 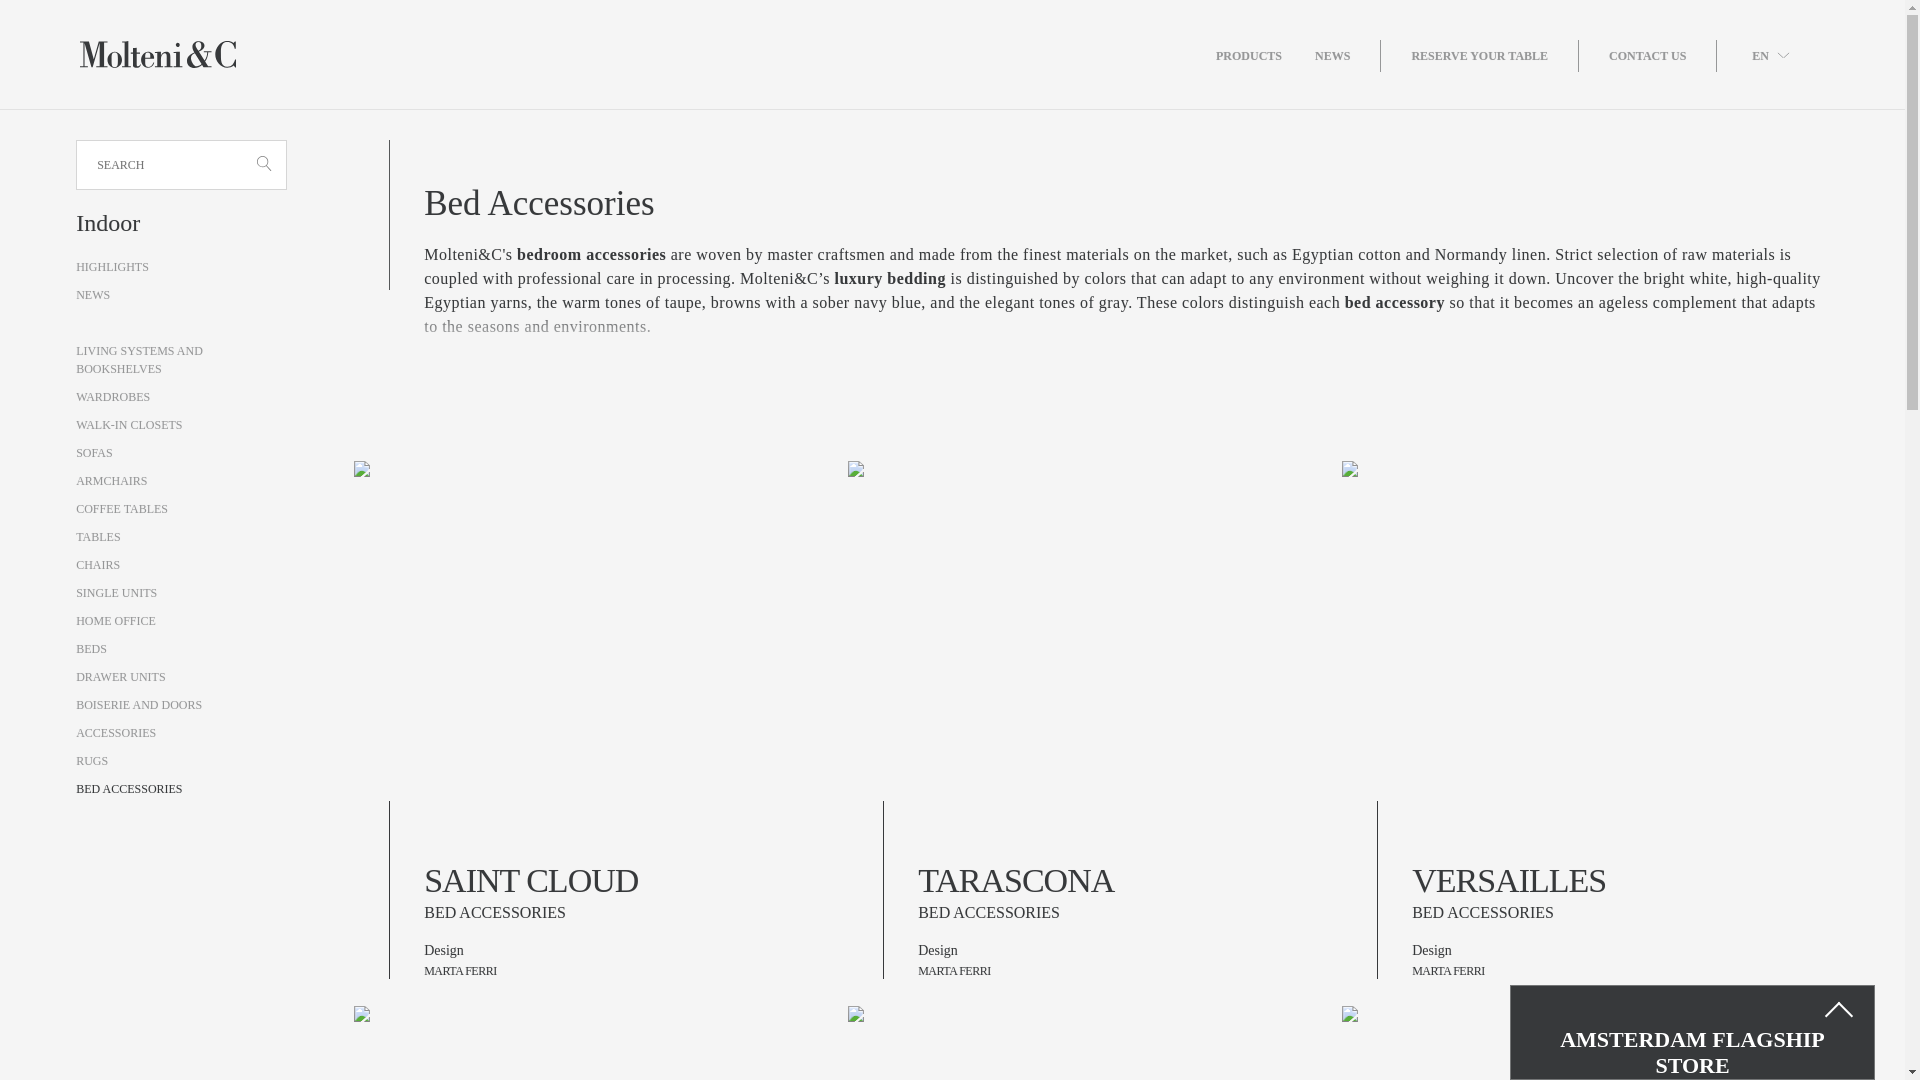 I want to click on SOFAS, so click(x=94, y=453).